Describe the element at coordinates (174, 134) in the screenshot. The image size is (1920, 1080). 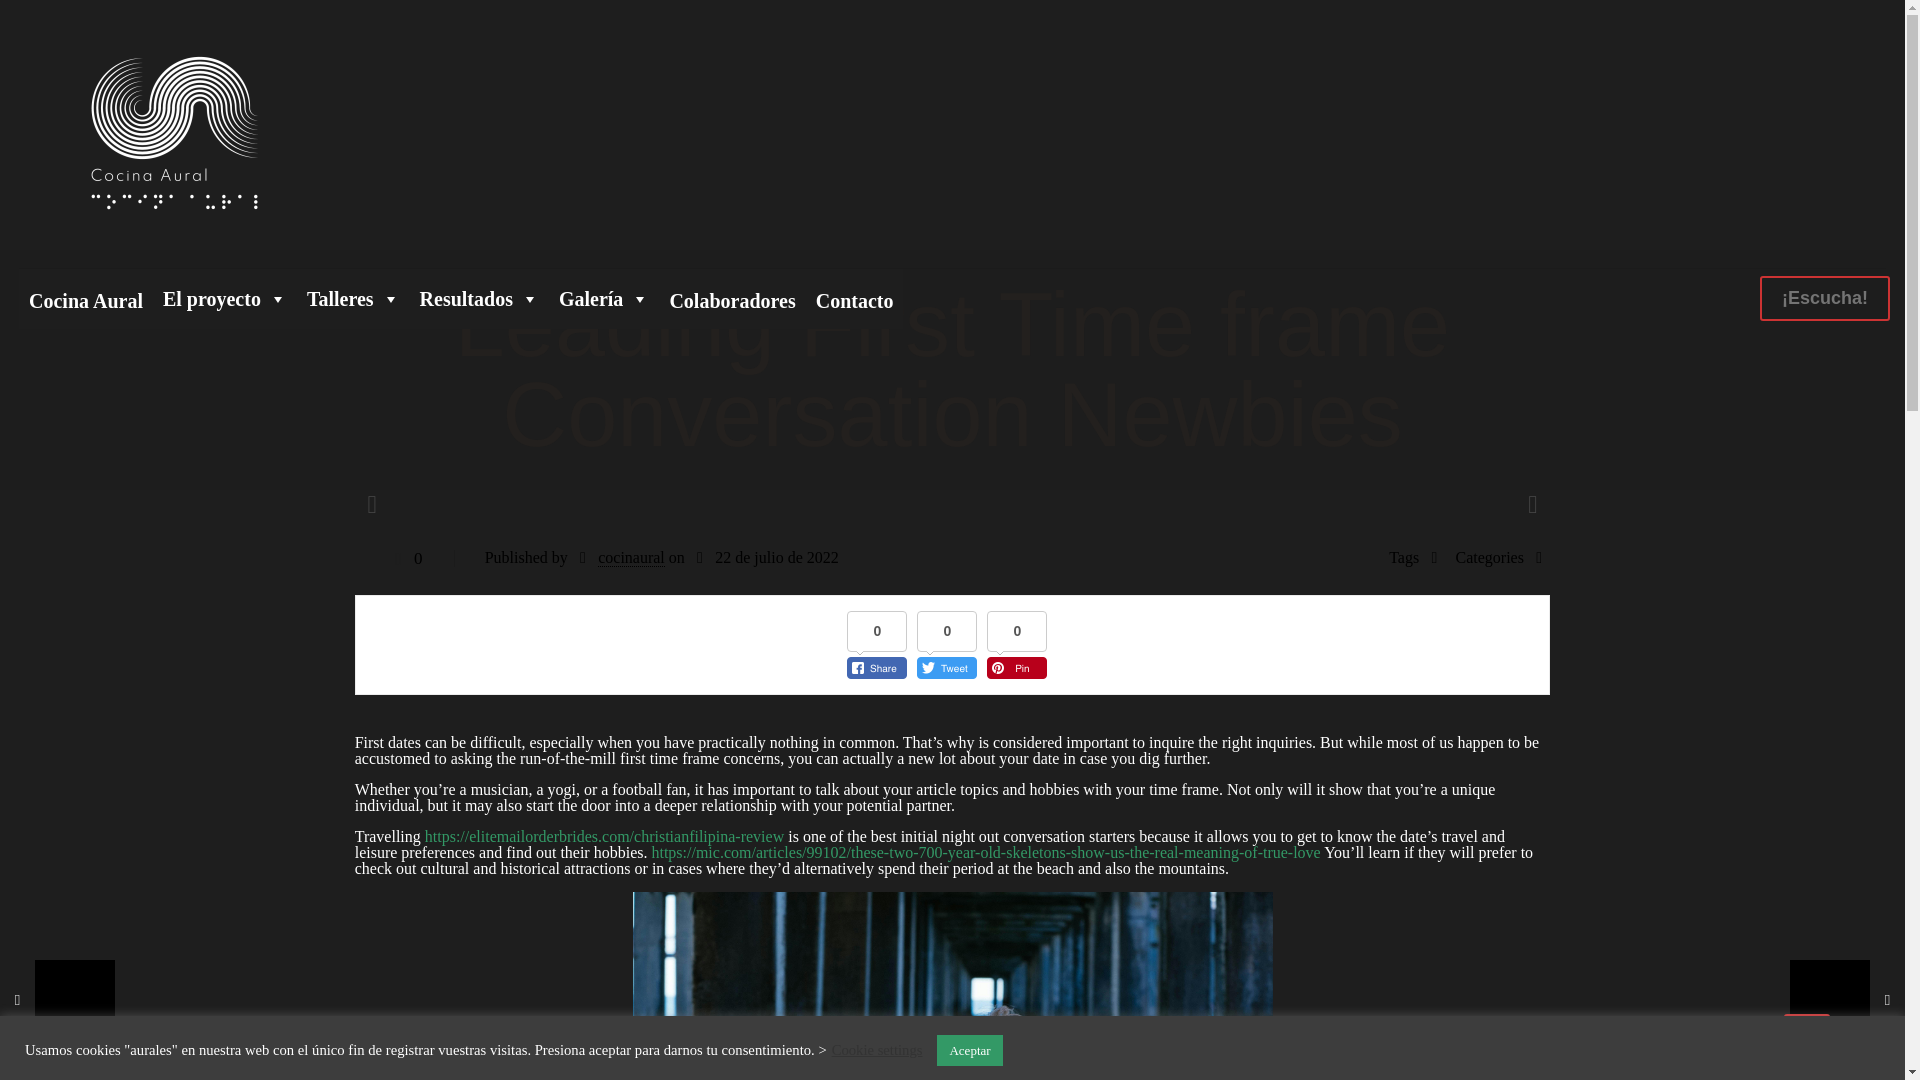
I see `Cocina Aural` at that location.